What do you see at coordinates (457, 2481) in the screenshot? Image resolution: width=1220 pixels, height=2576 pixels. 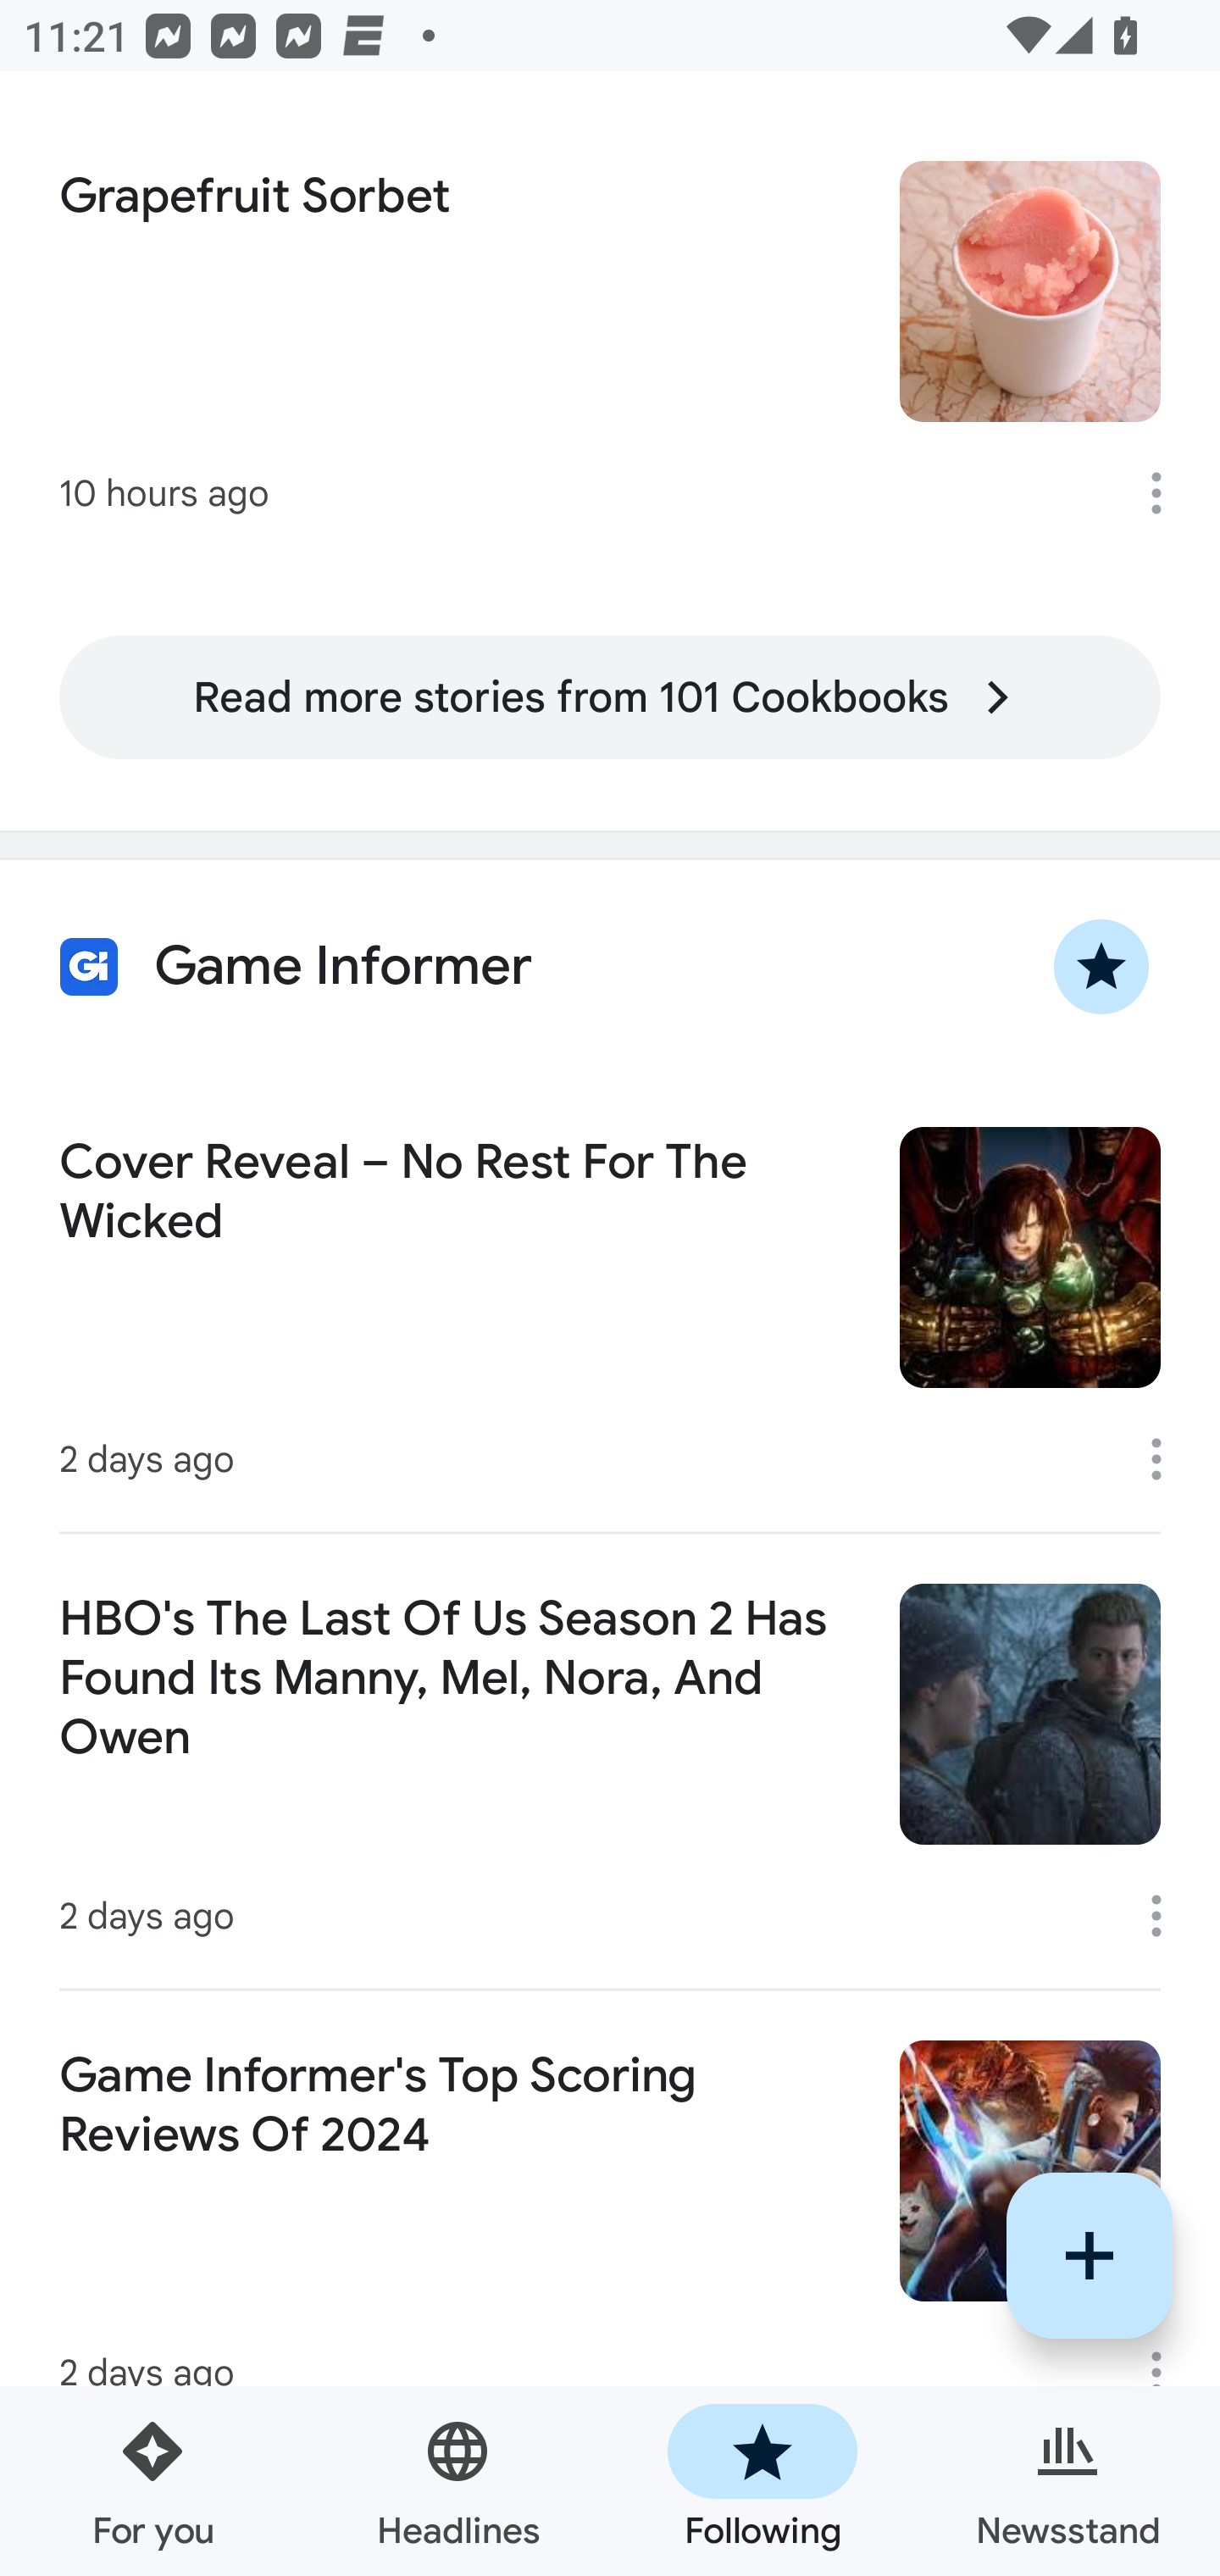 I see `Headlines` at bounding box center [457, 2481].